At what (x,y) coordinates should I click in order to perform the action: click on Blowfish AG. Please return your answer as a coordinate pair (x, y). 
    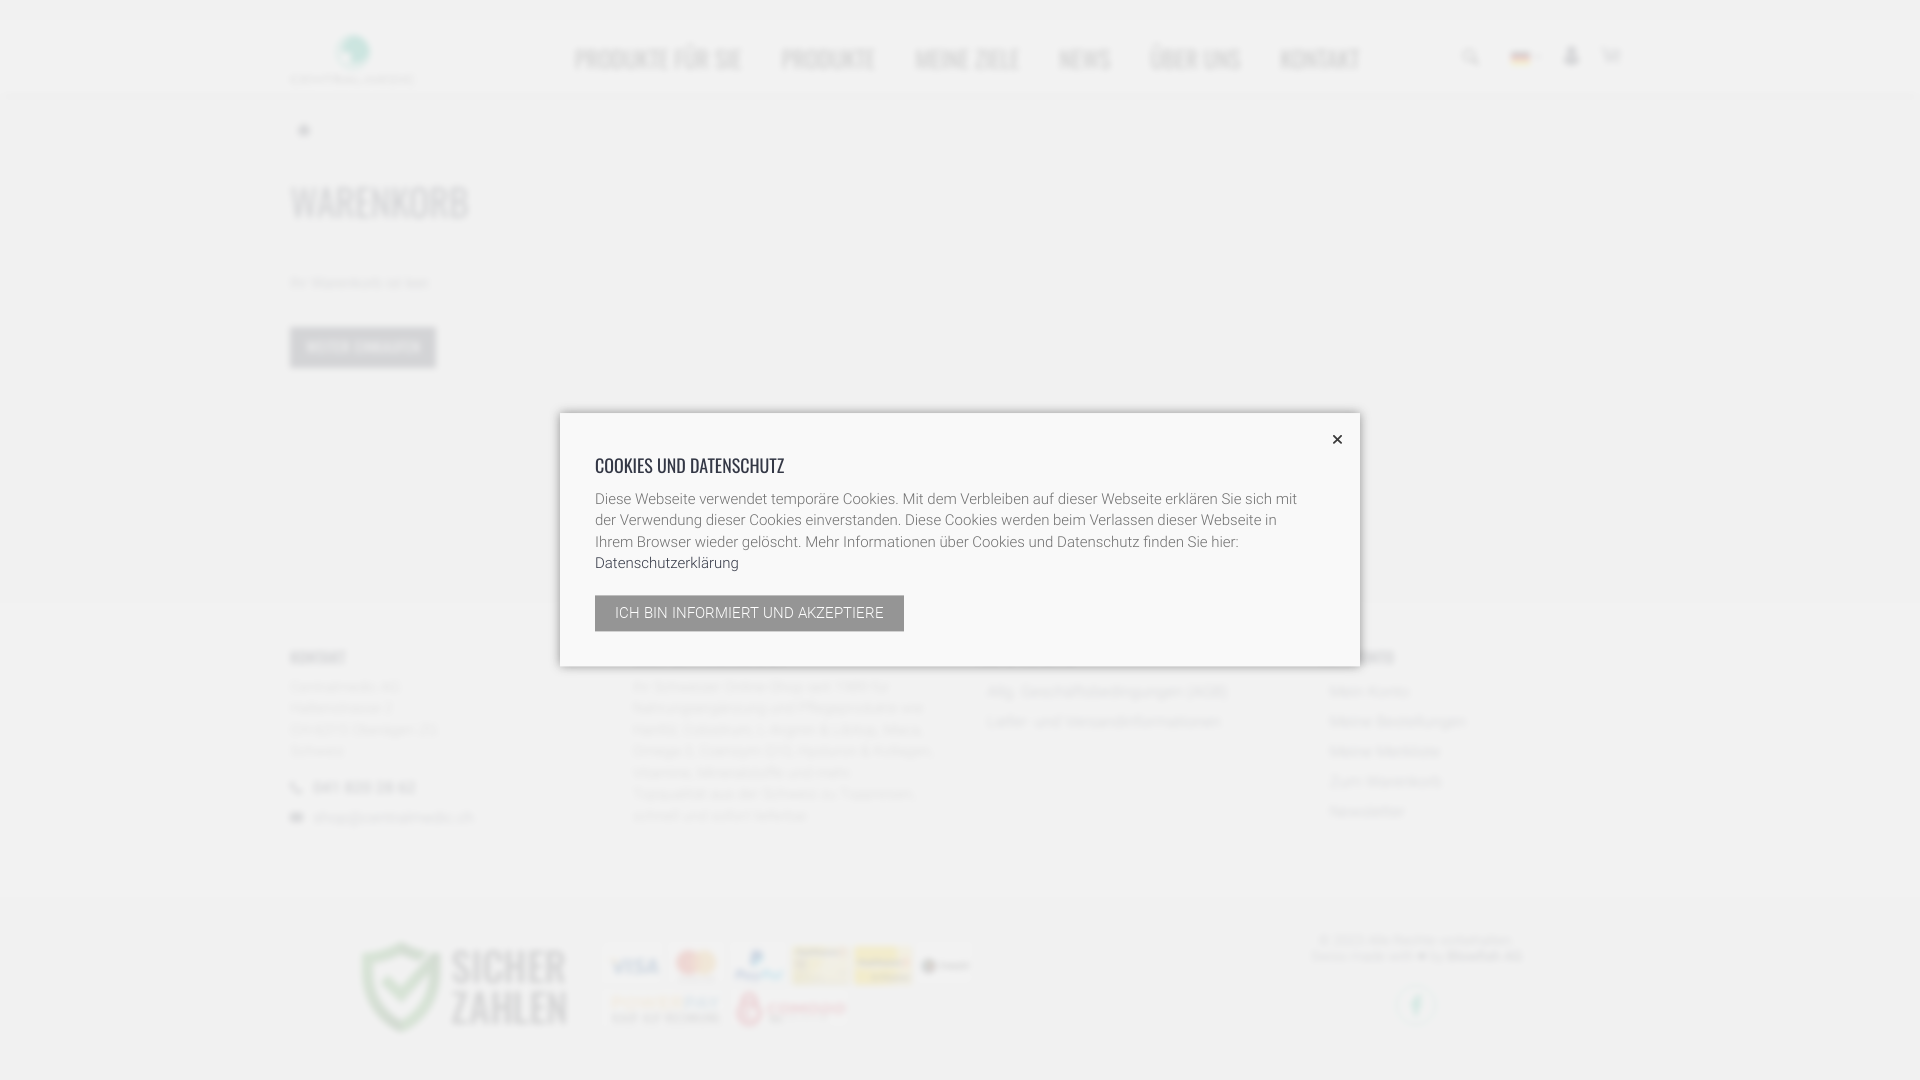
    Looking at the image, I should click on (1484, 957).